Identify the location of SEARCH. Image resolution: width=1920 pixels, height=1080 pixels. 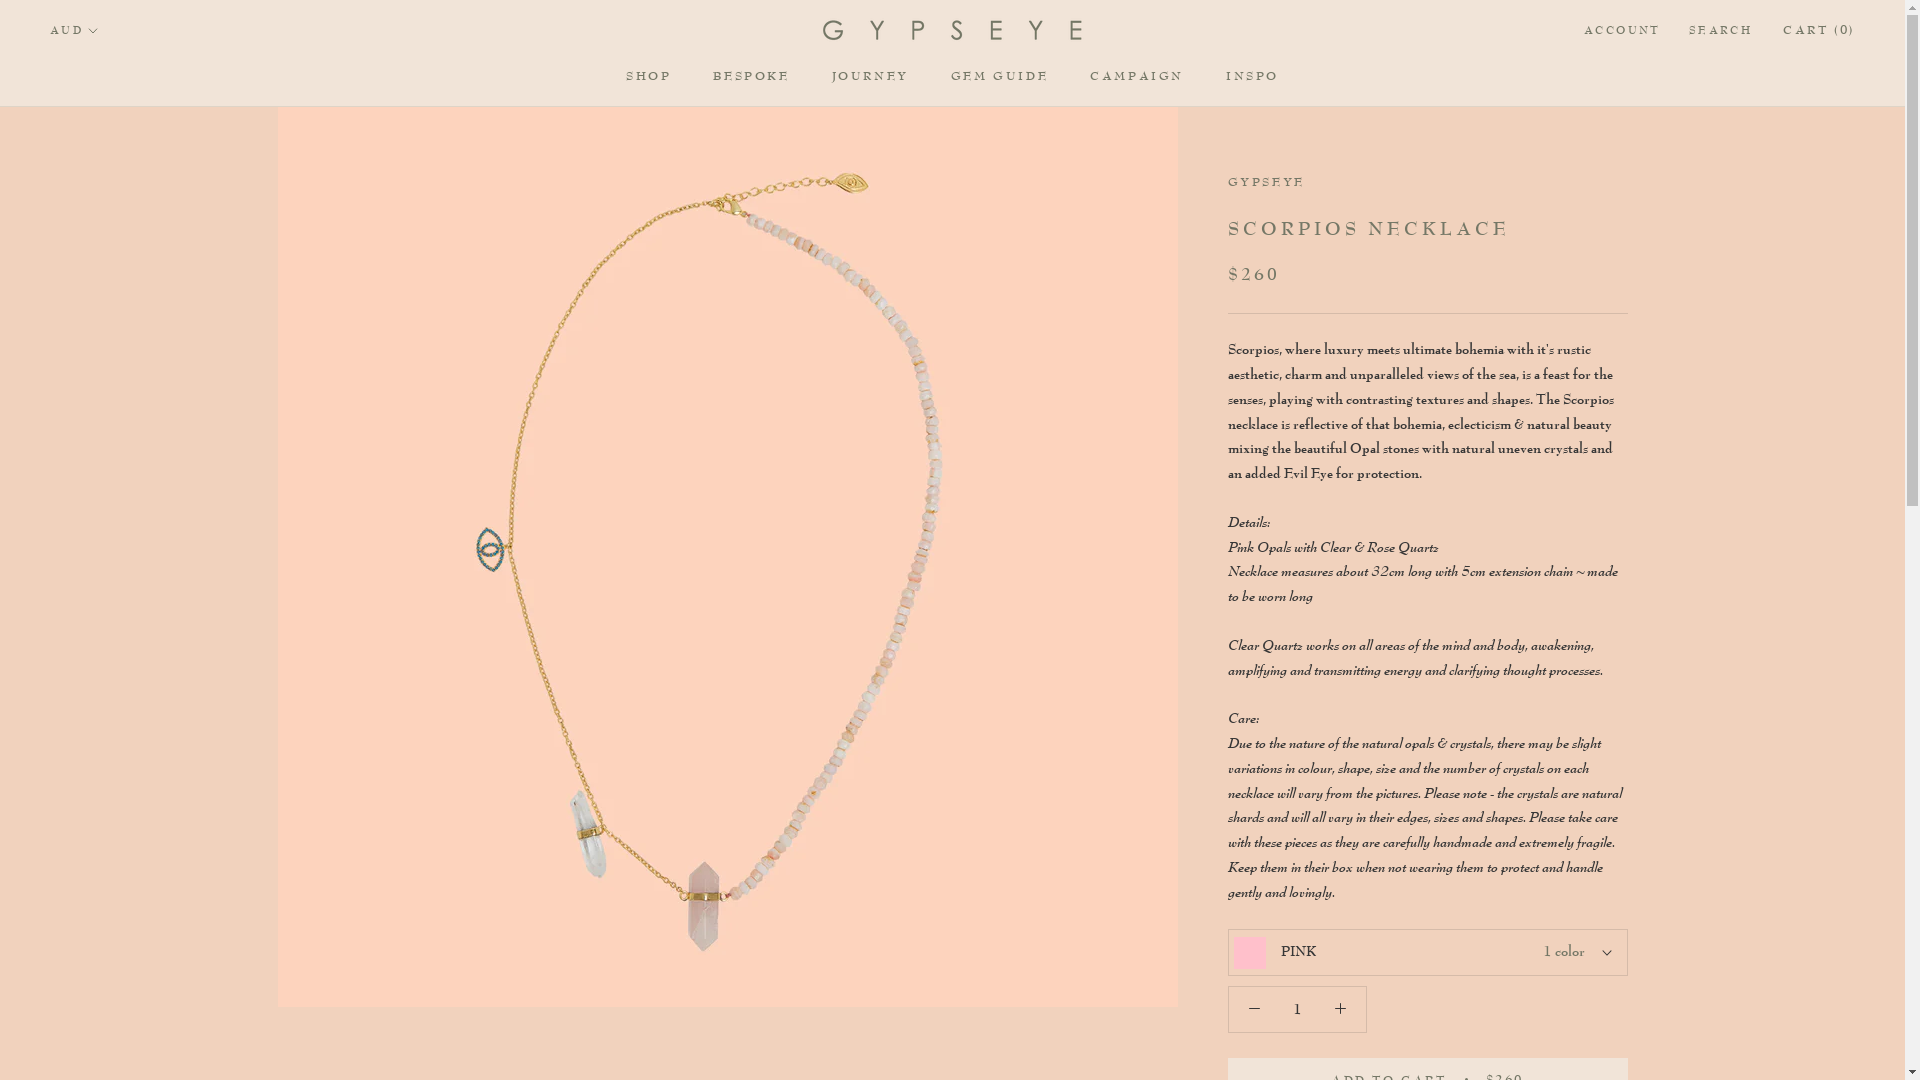
(1720, 31).